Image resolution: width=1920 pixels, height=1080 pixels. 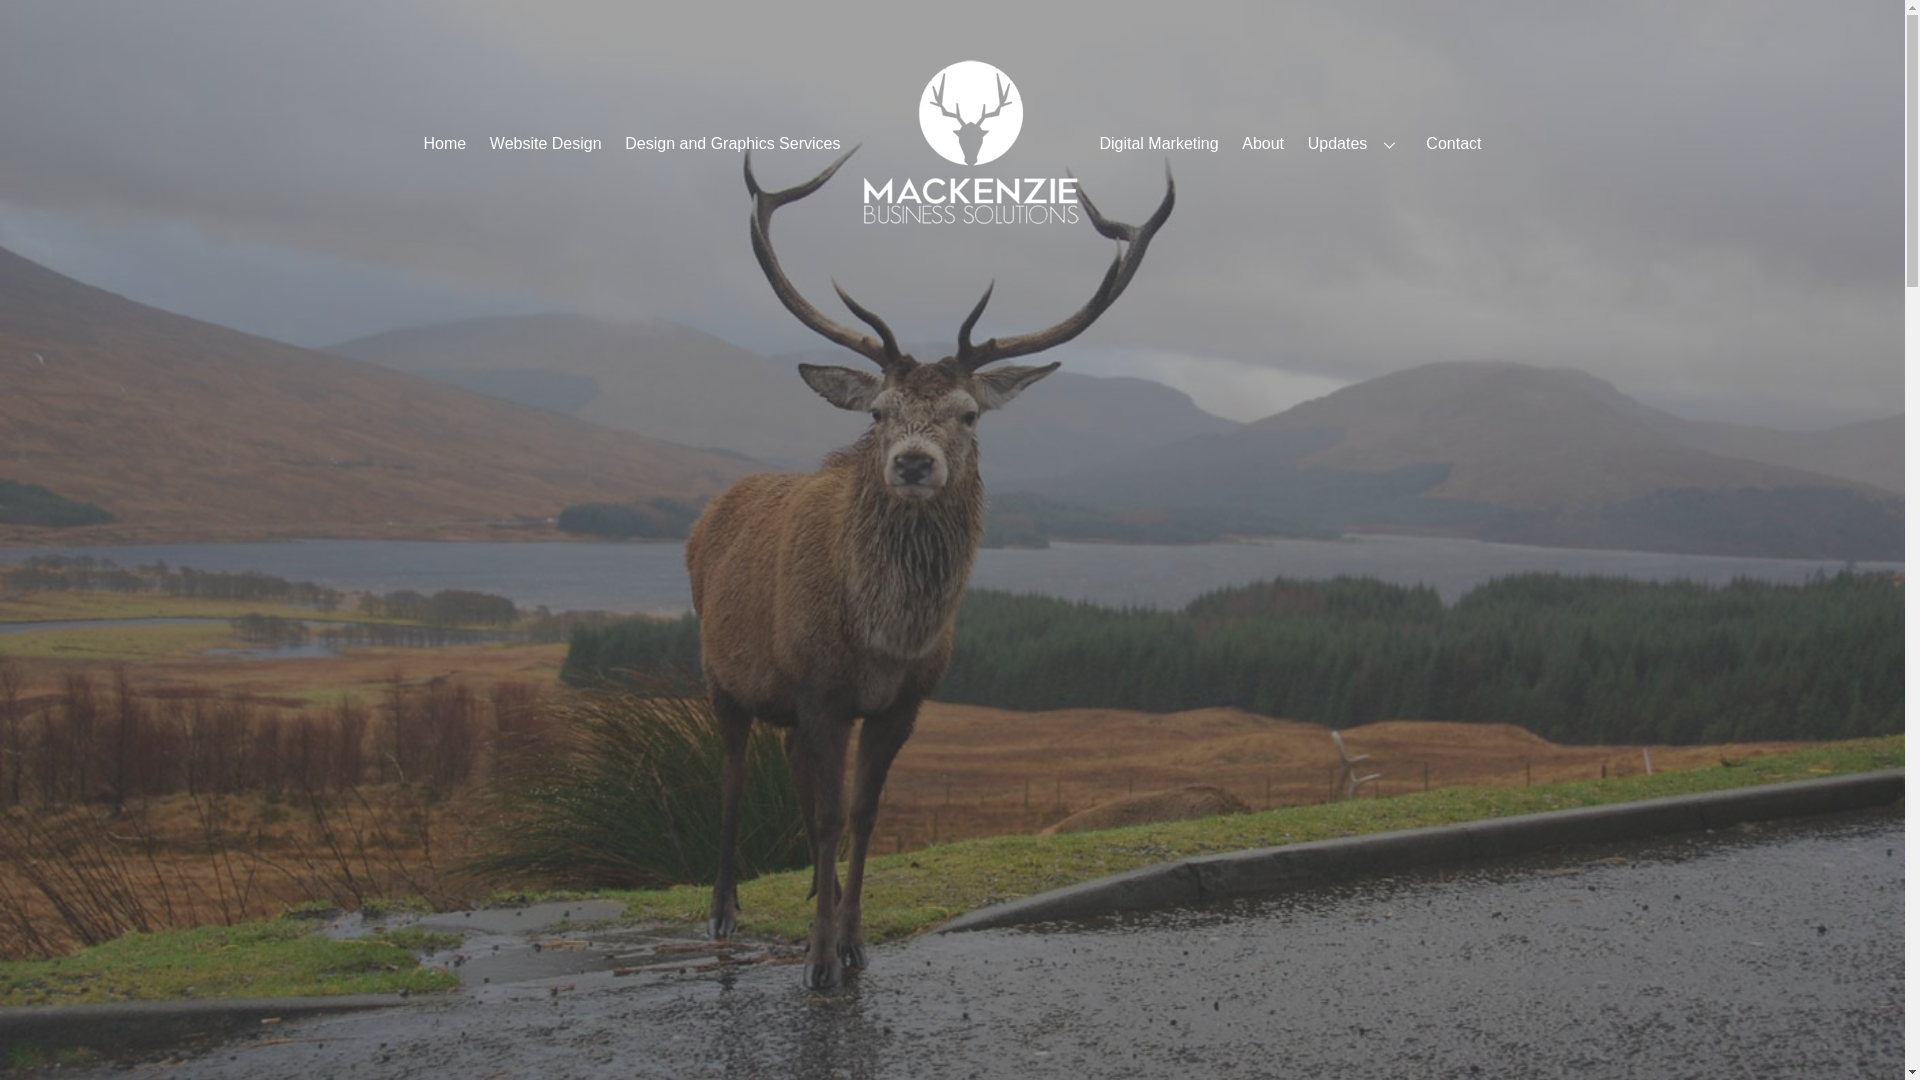 I want to click on Design and Graphics Services, so click(x=733, y=144).